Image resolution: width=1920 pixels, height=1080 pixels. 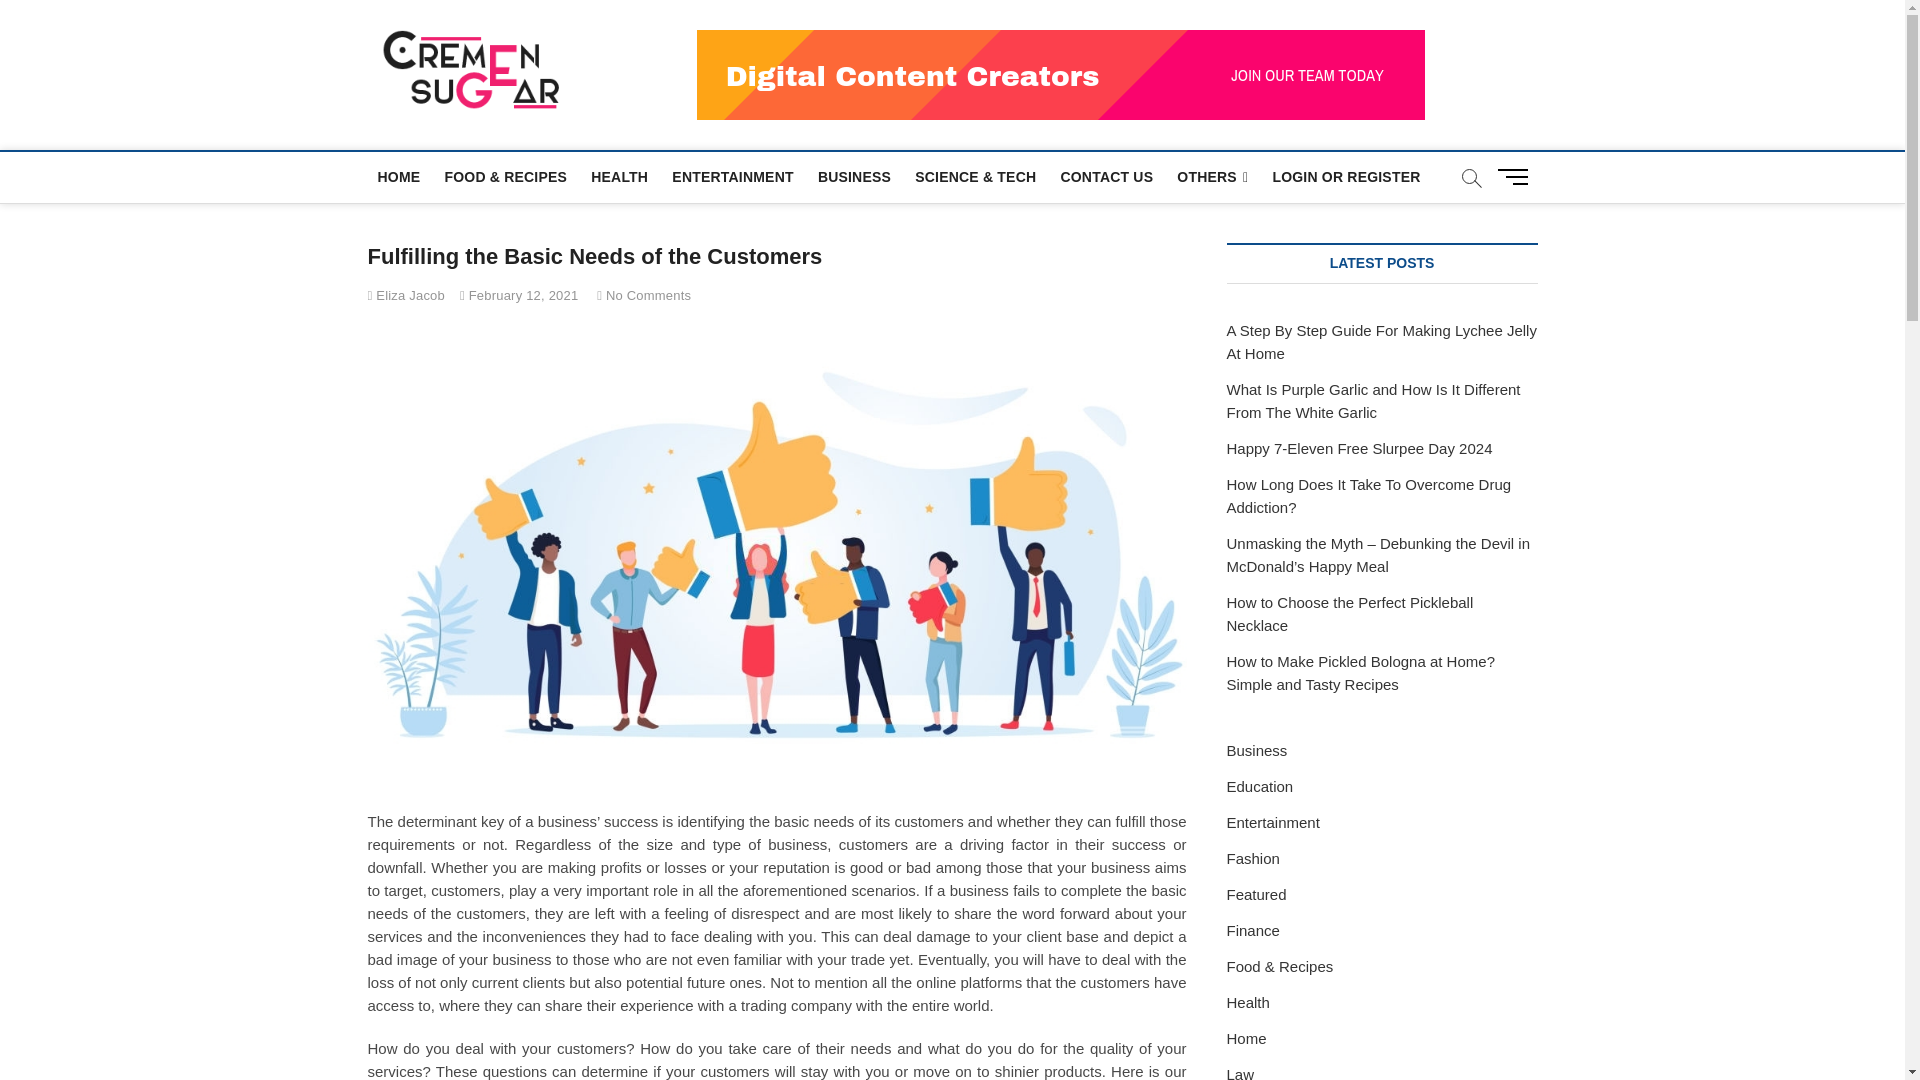 What do you see at coordinates (406, 296) in the screenshot?
I see `Fulfilling the Basic Needs of the Customers` at bounding box center [406, 296].